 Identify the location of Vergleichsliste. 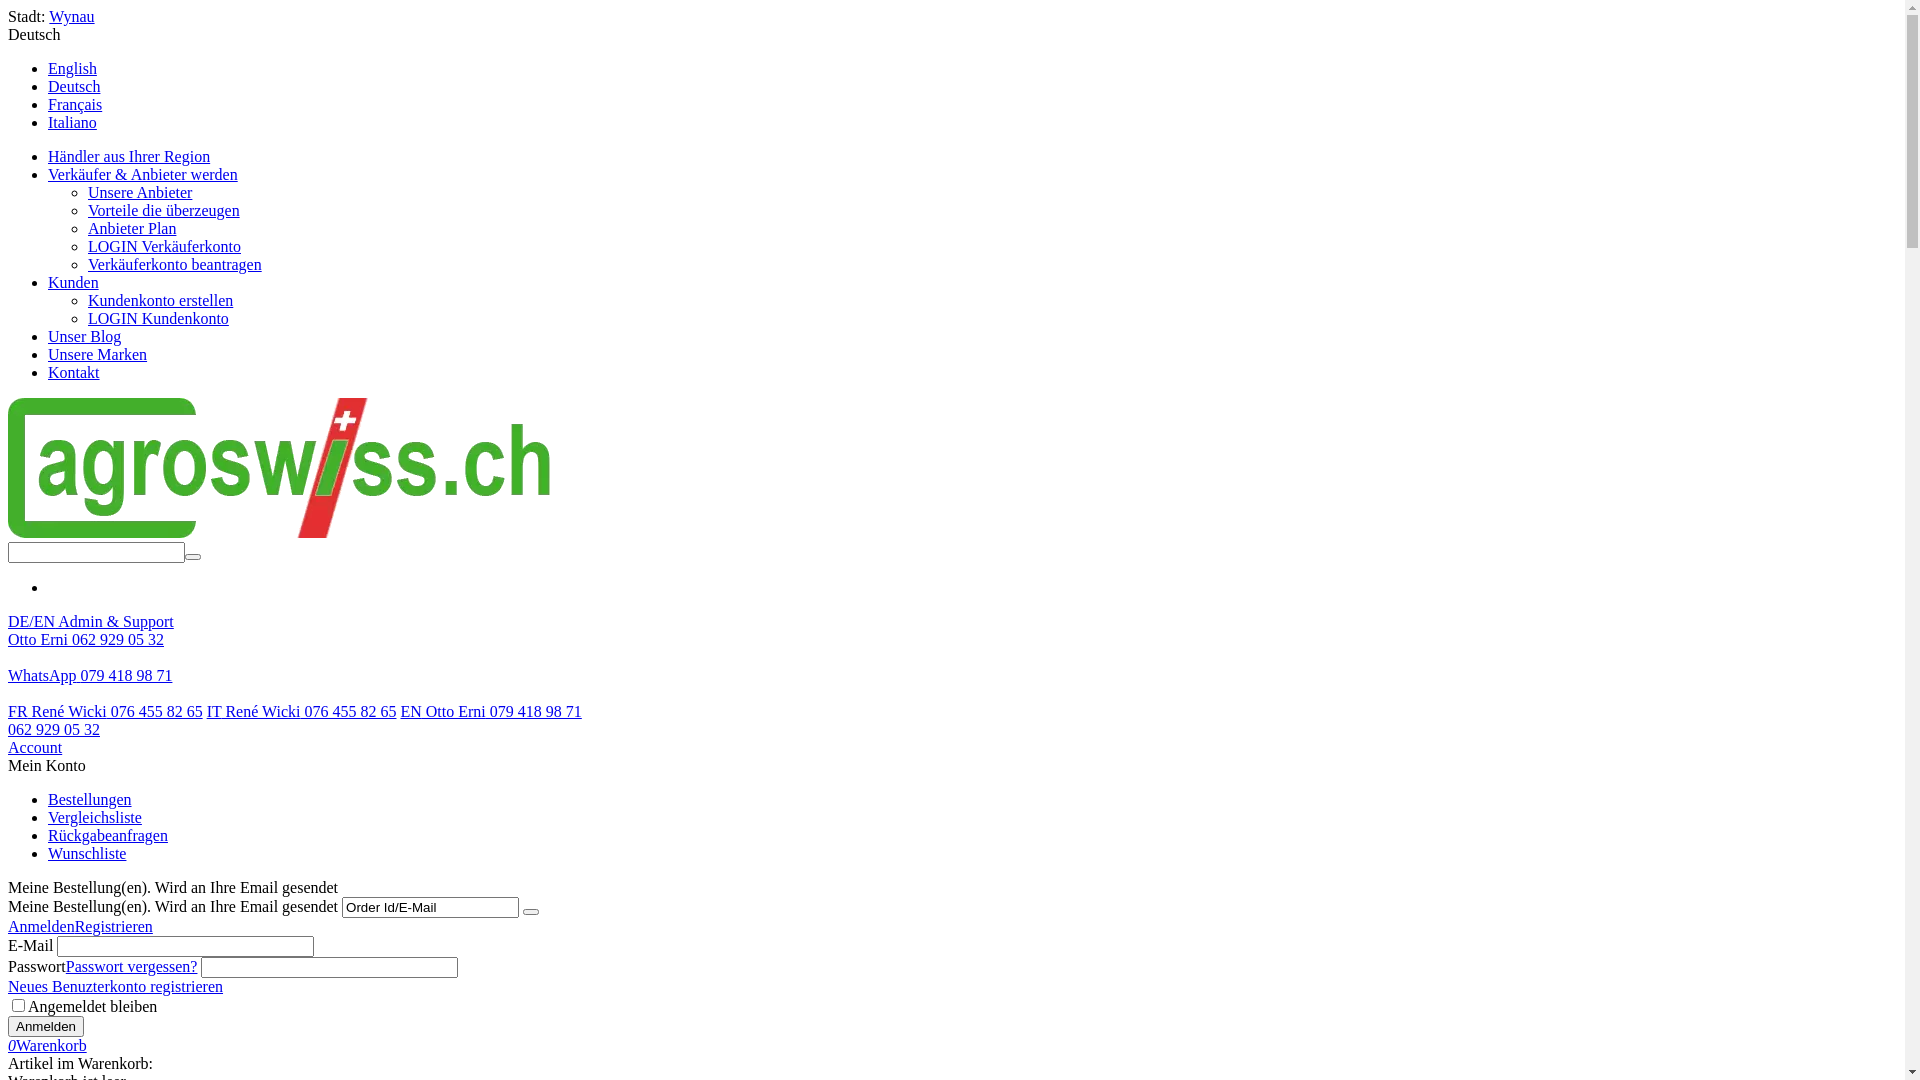
(95, 818).